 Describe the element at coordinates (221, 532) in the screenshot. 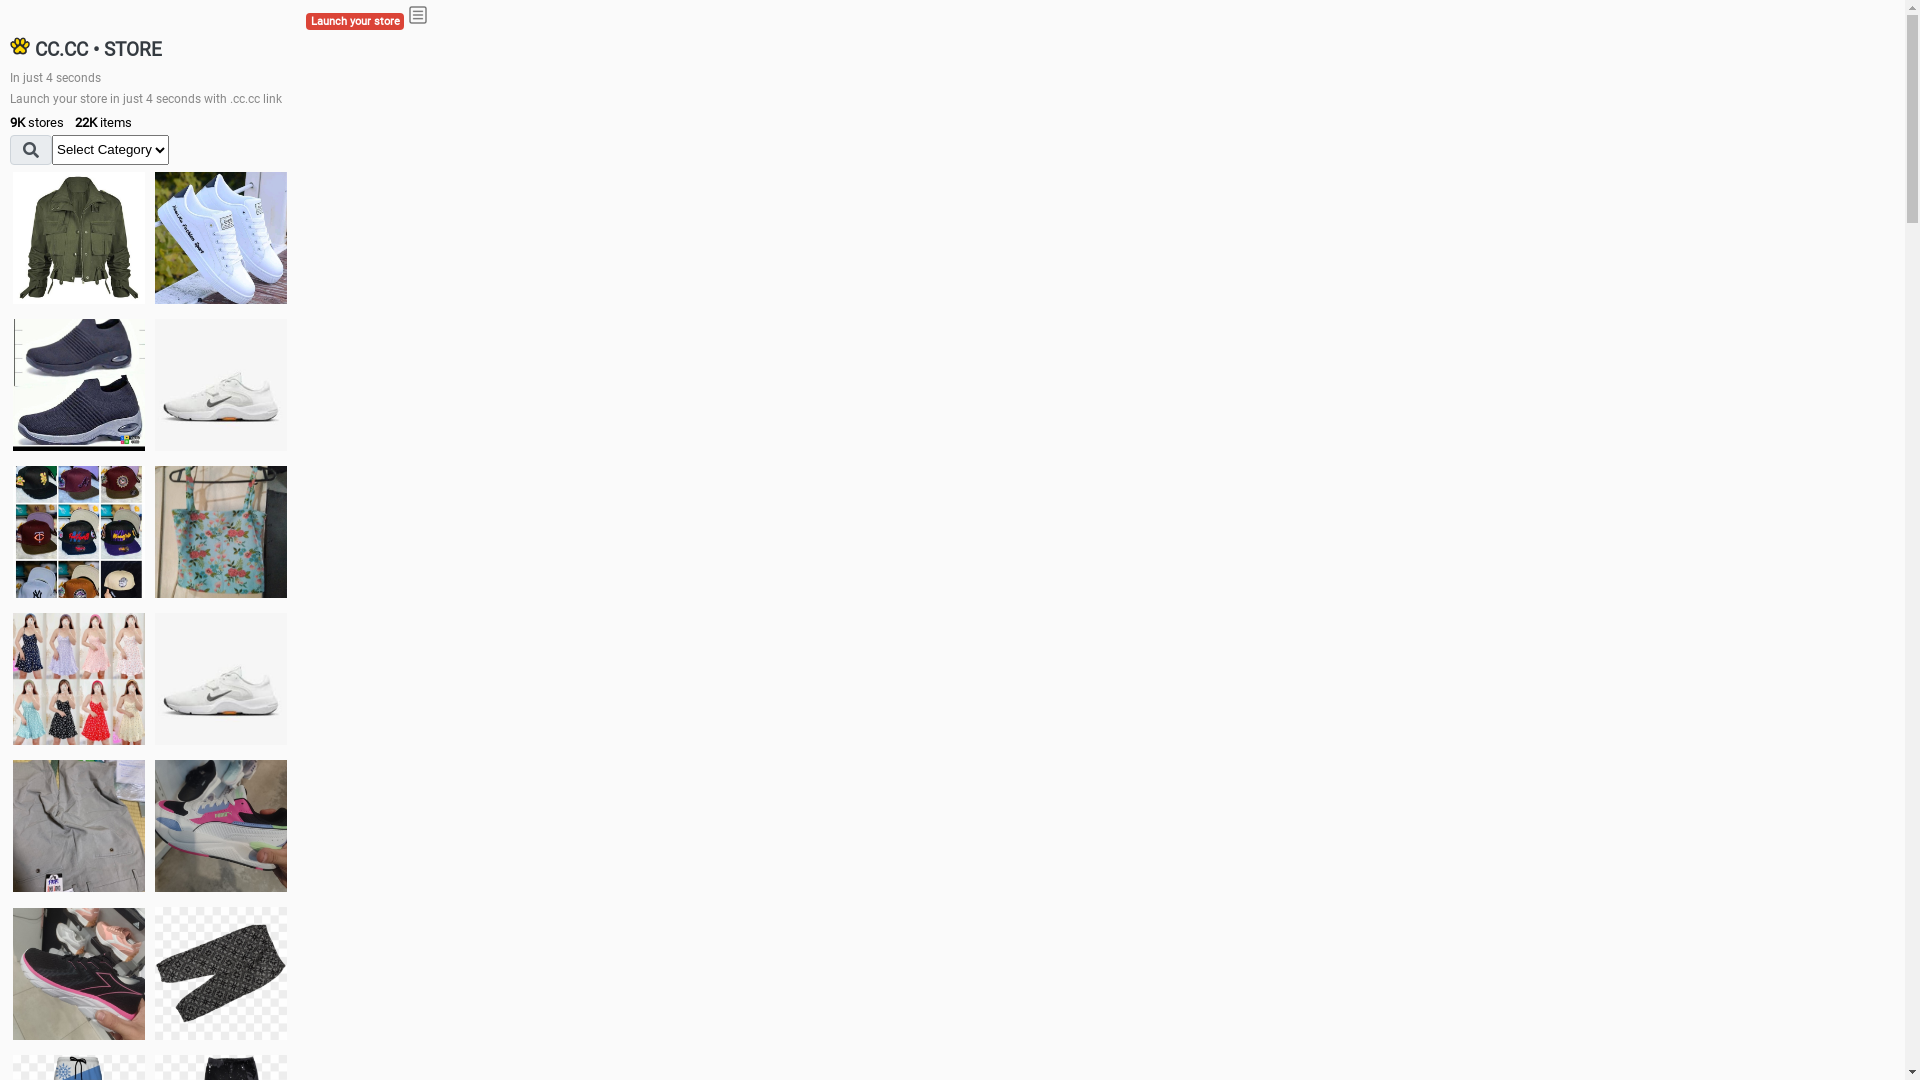

I see `Ukay cloth` at that location.